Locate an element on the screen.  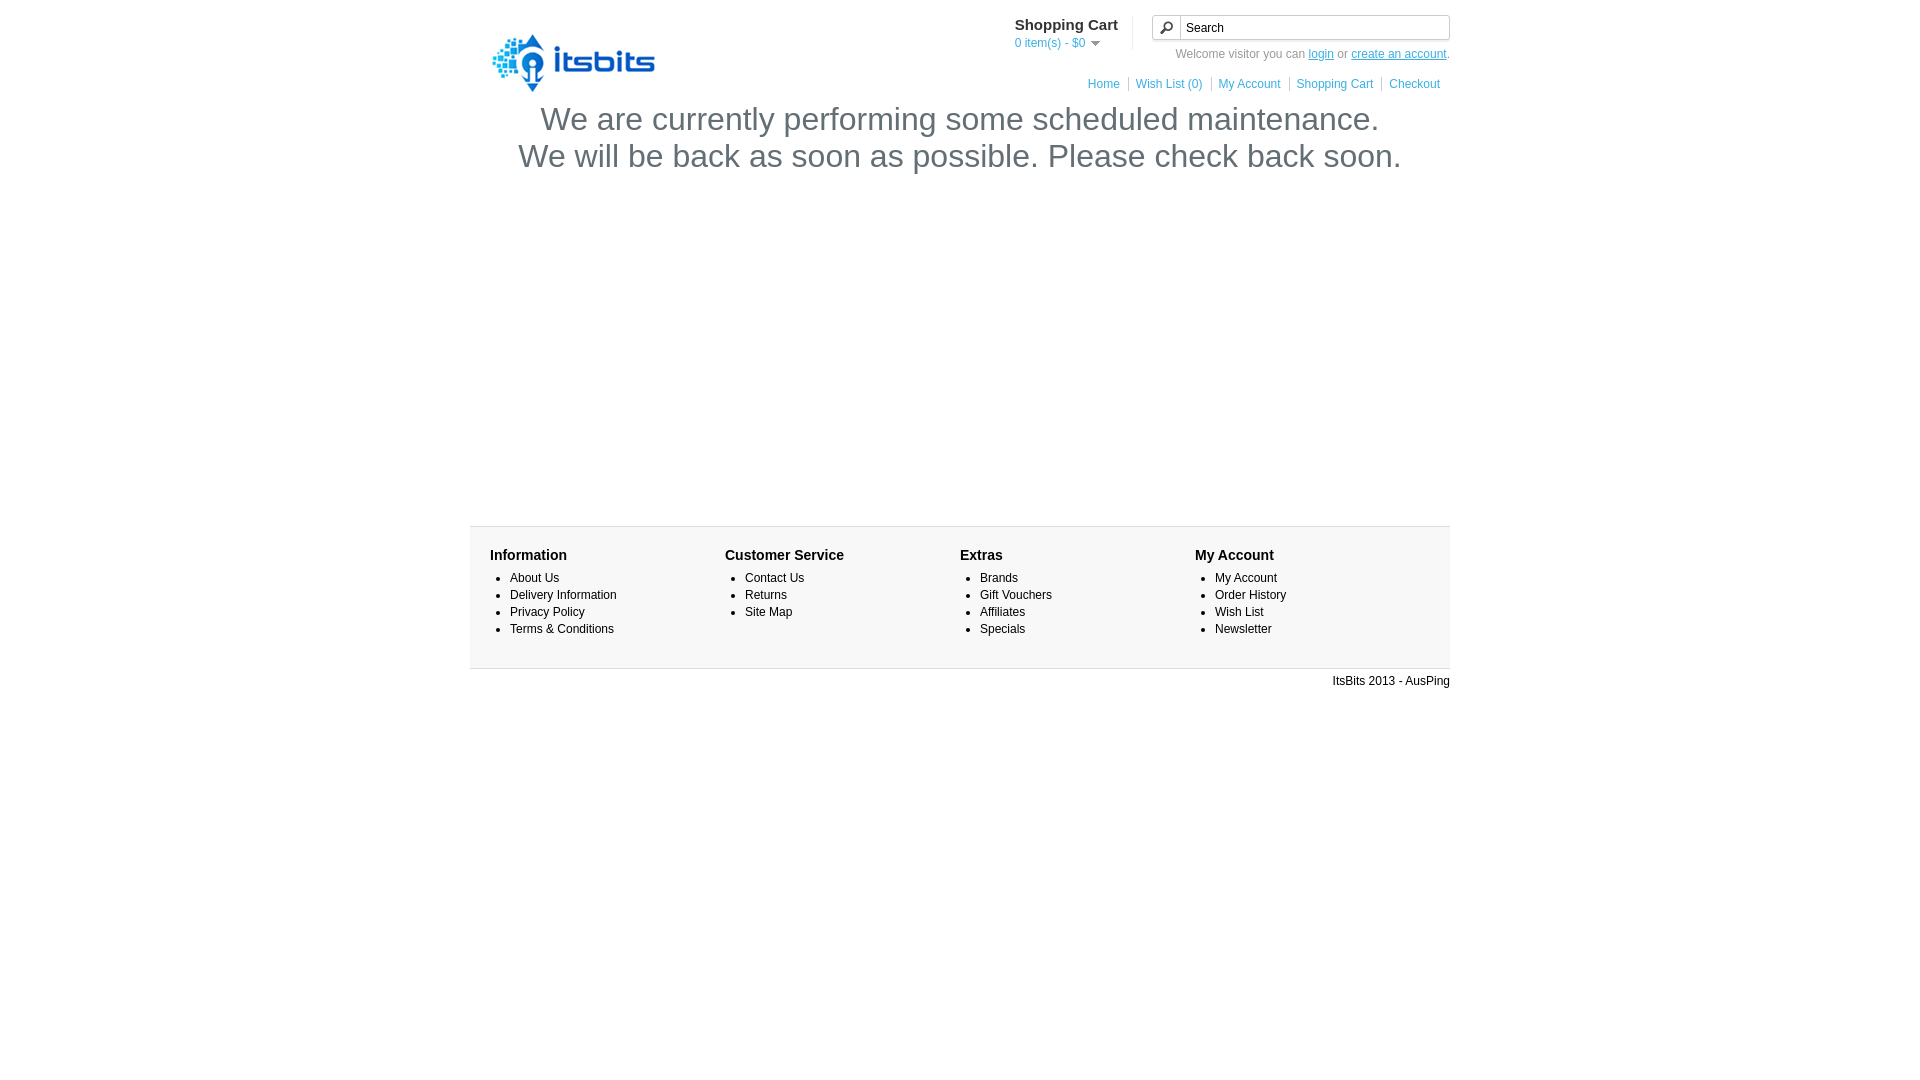
Order History is located at coordinates (1250, 595).